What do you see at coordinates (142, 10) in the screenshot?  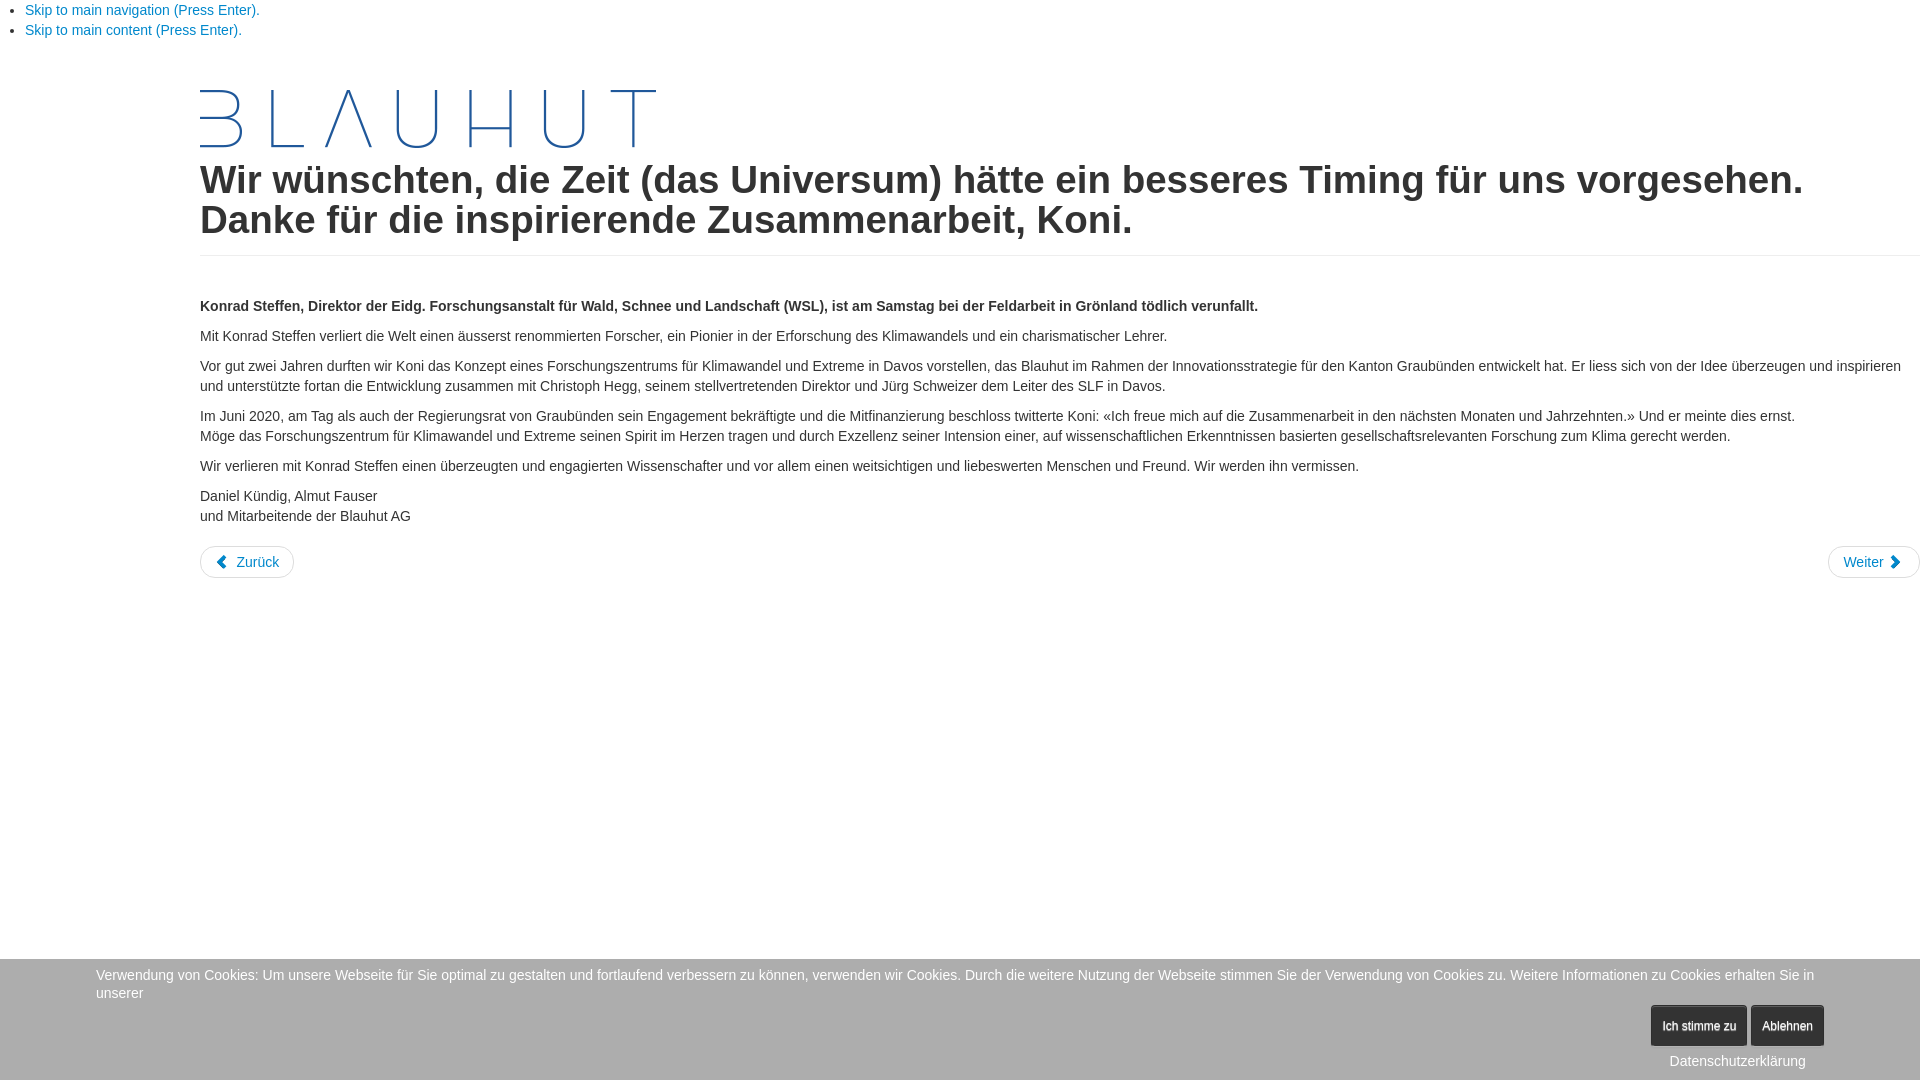 I see `Skip to main navigation (Press Enter).` at bounding box center [142, 10].